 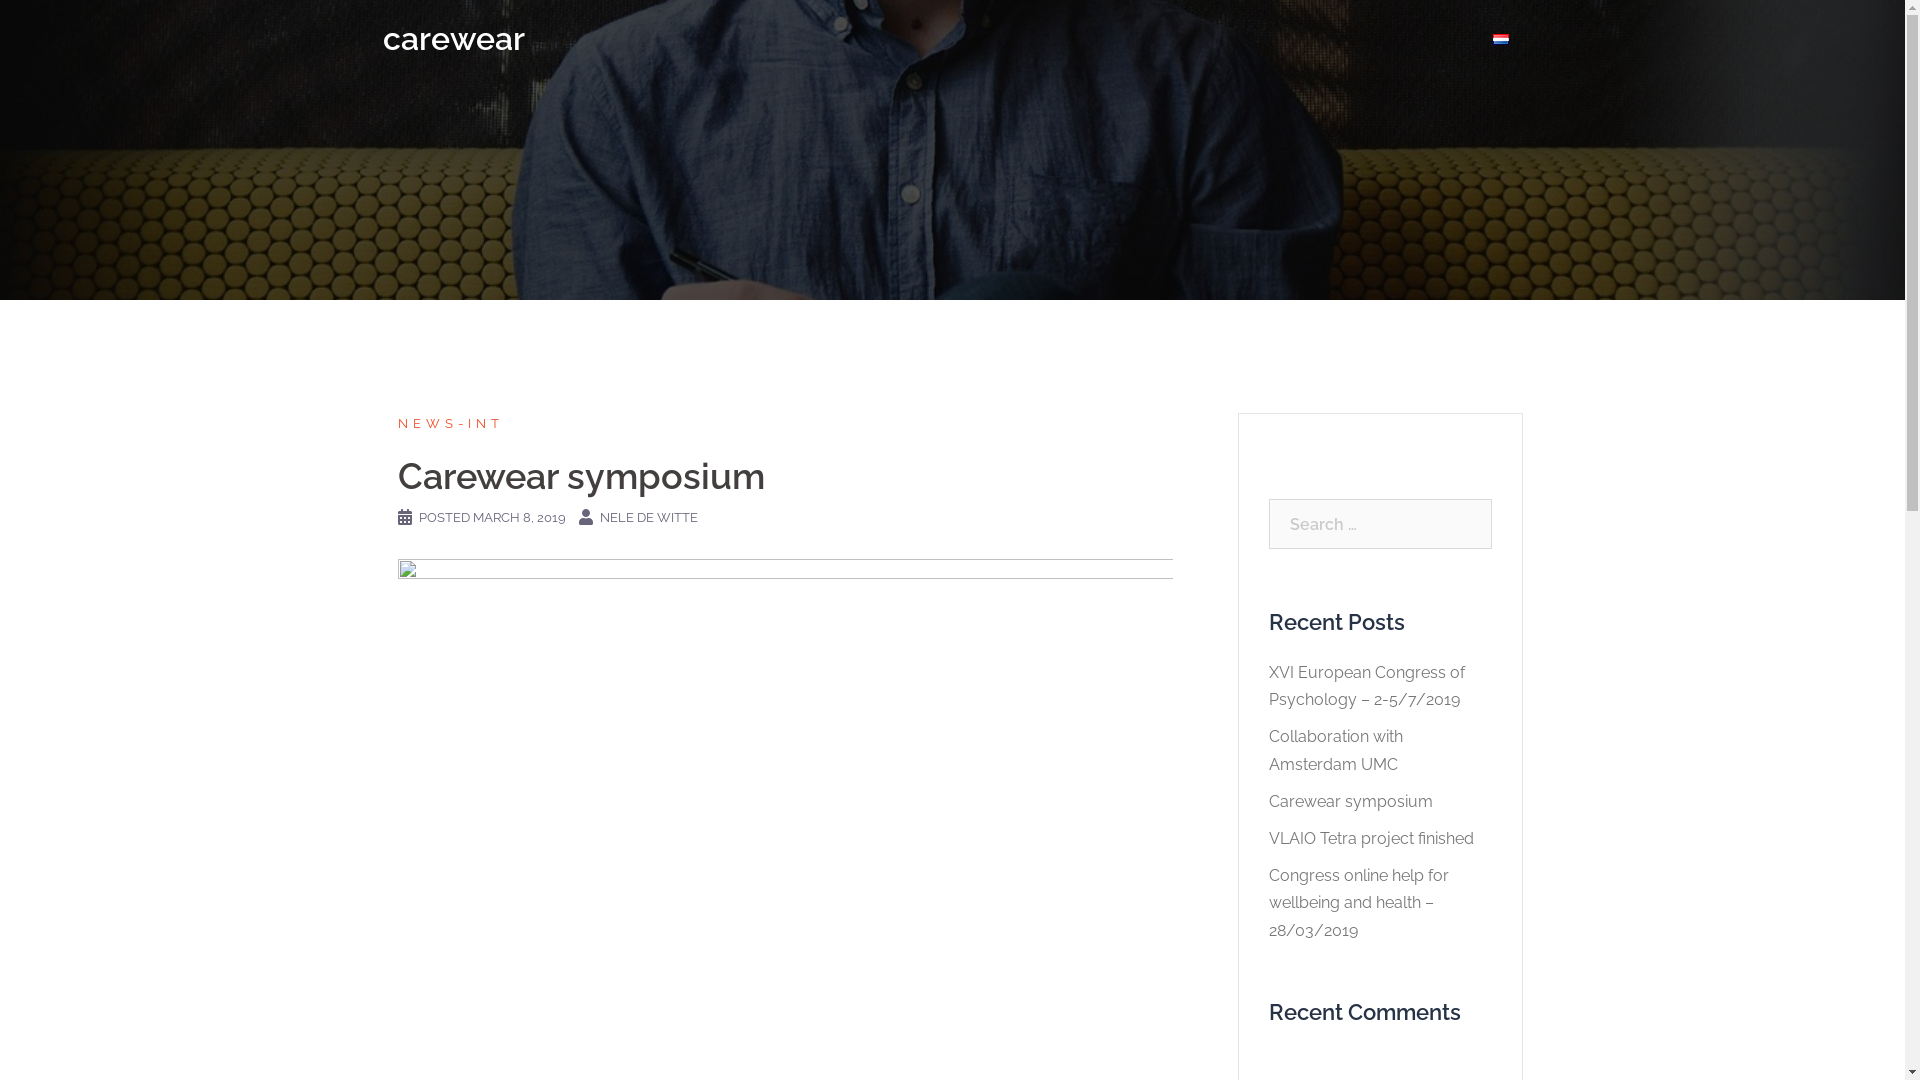 I want to click on VLAIO Tetra project finished, so click(x=1370, y=838).